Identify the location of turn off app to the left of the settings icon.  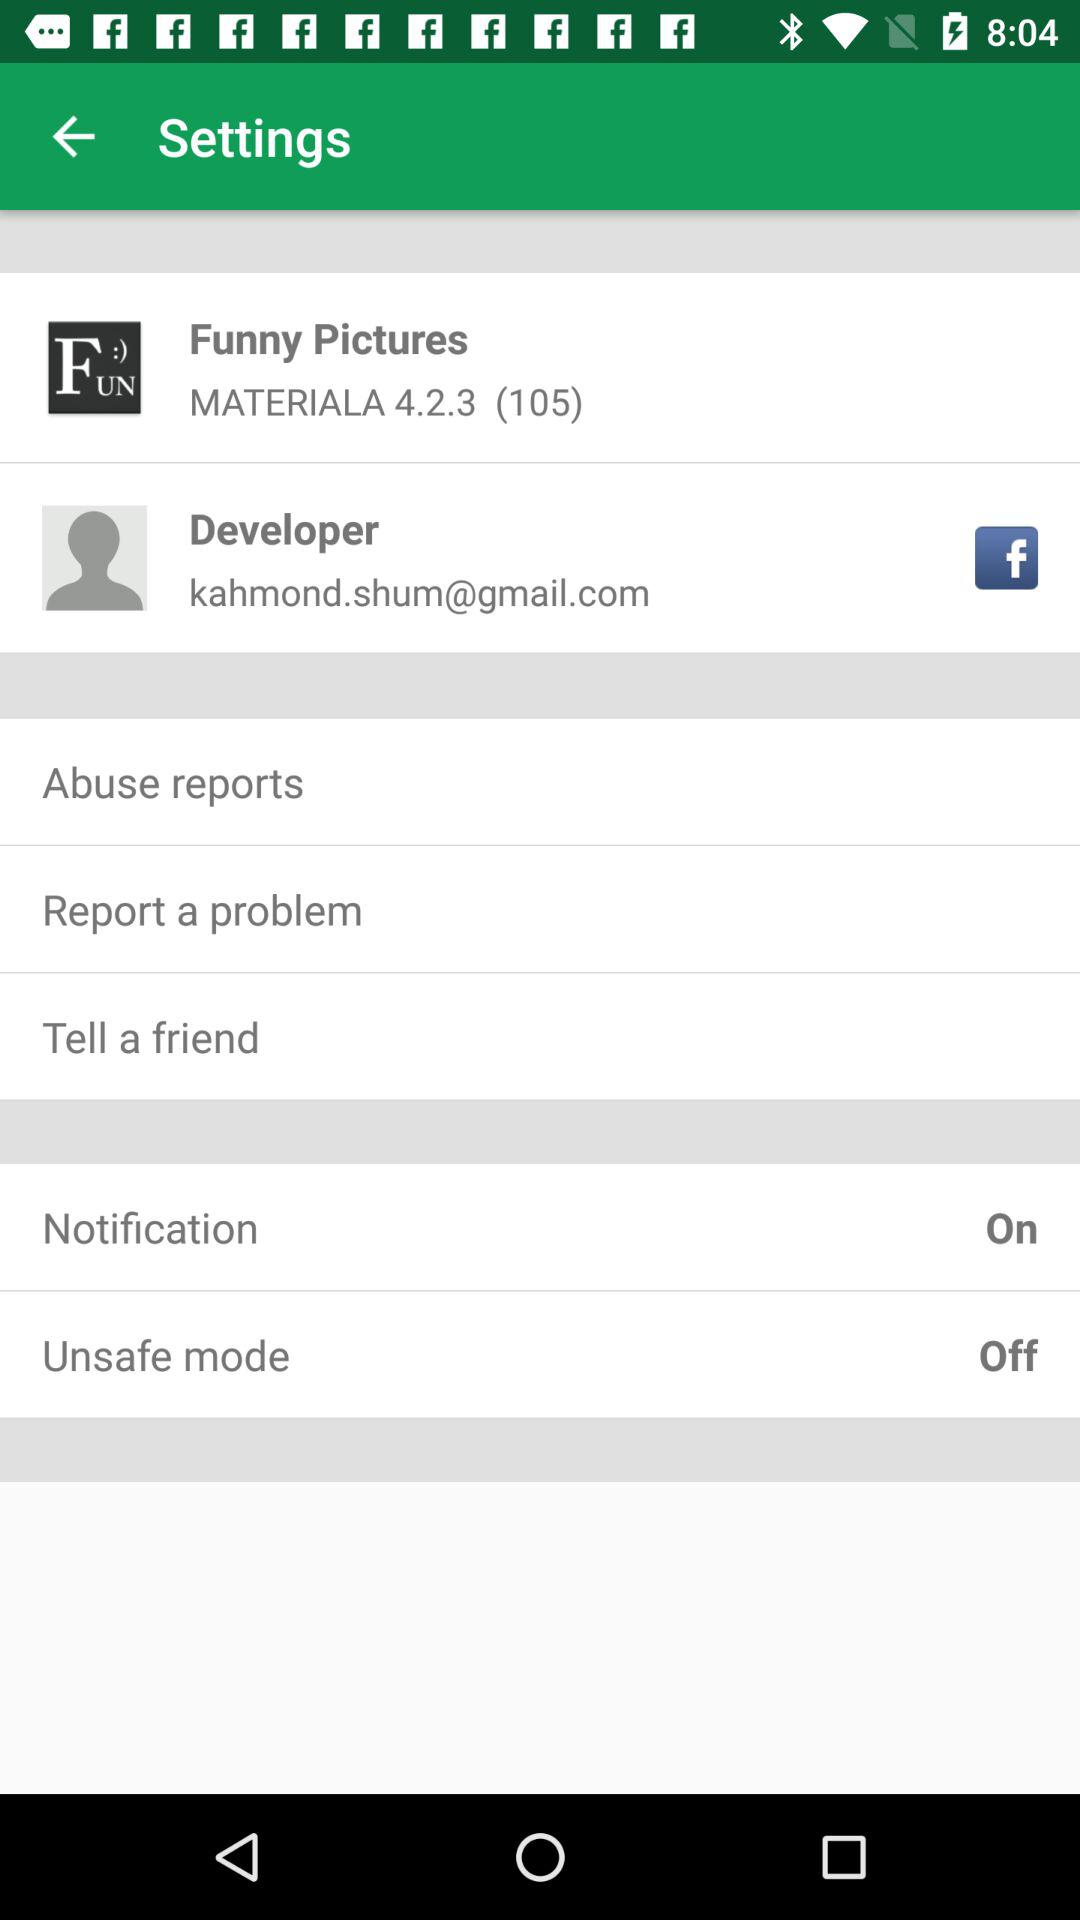
(73, 136).